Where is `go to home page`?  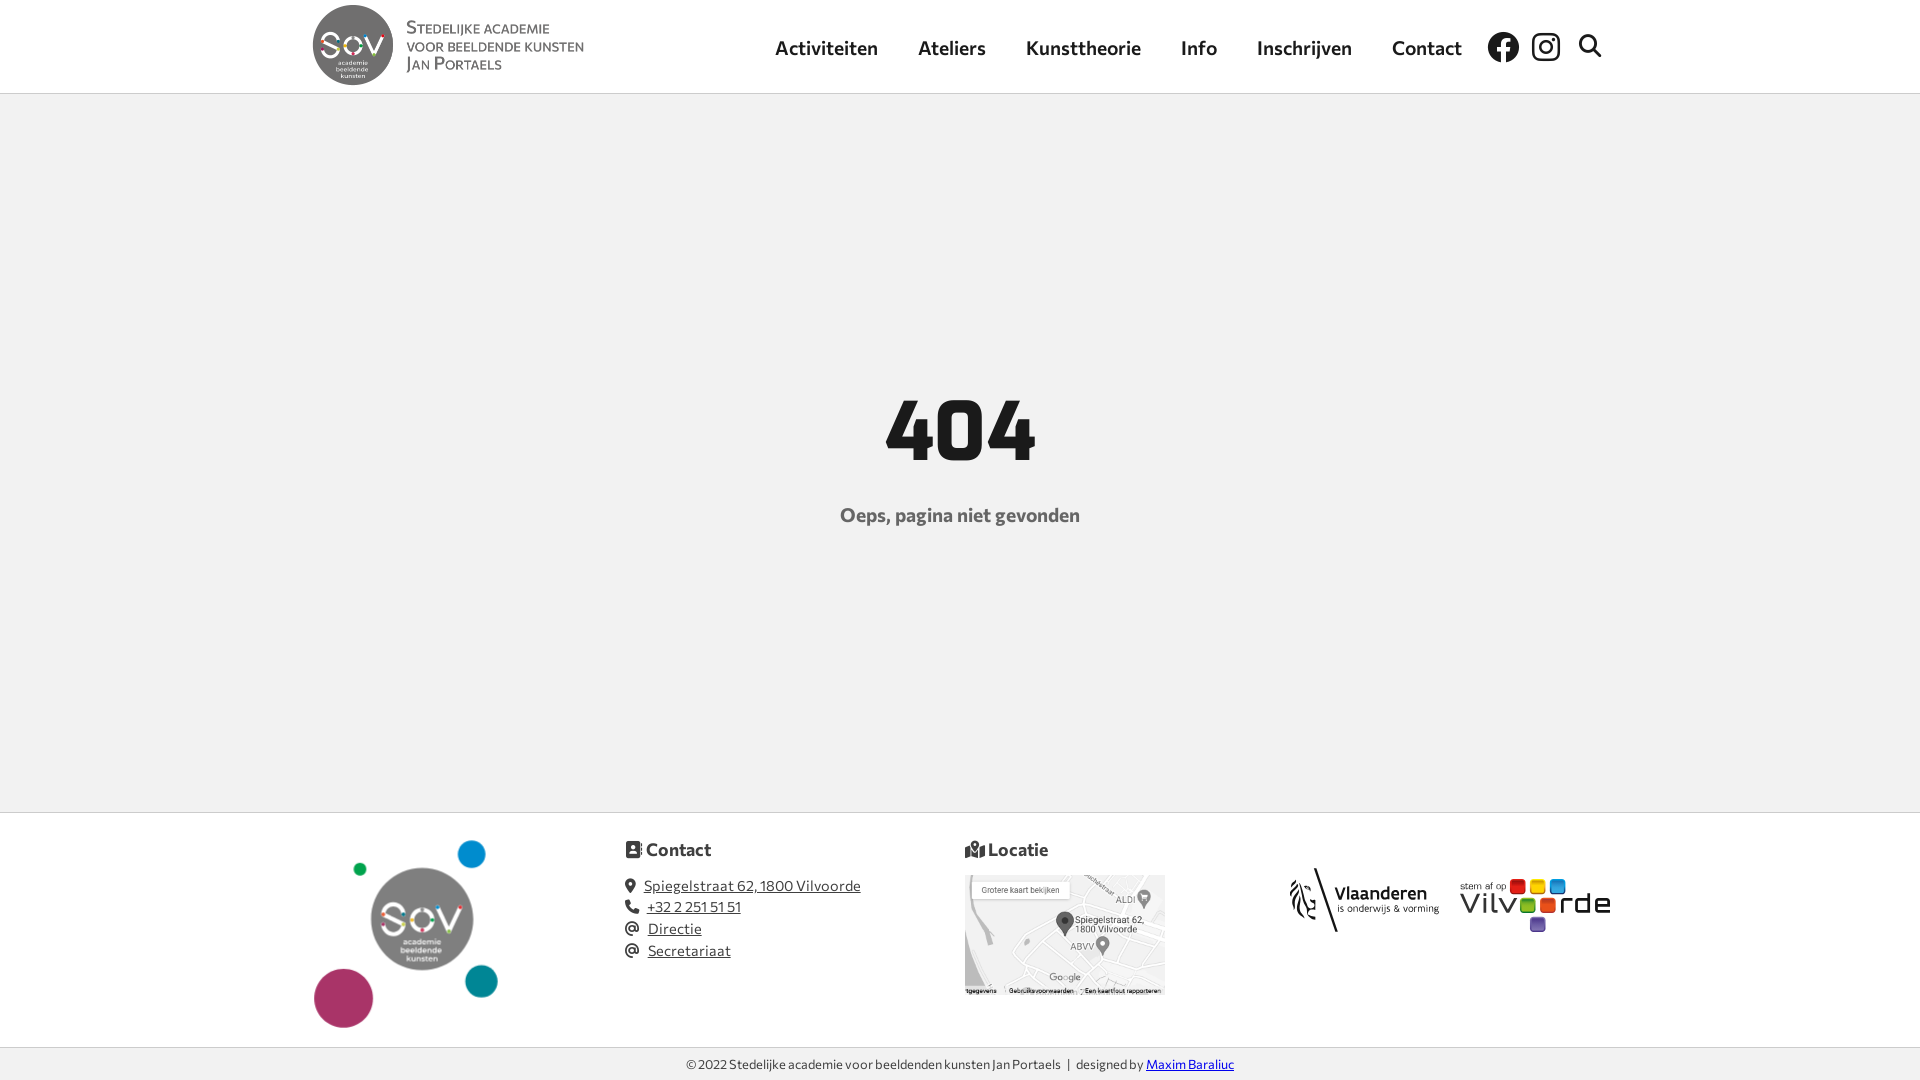 go to home page is located at coordinates (449, 46).